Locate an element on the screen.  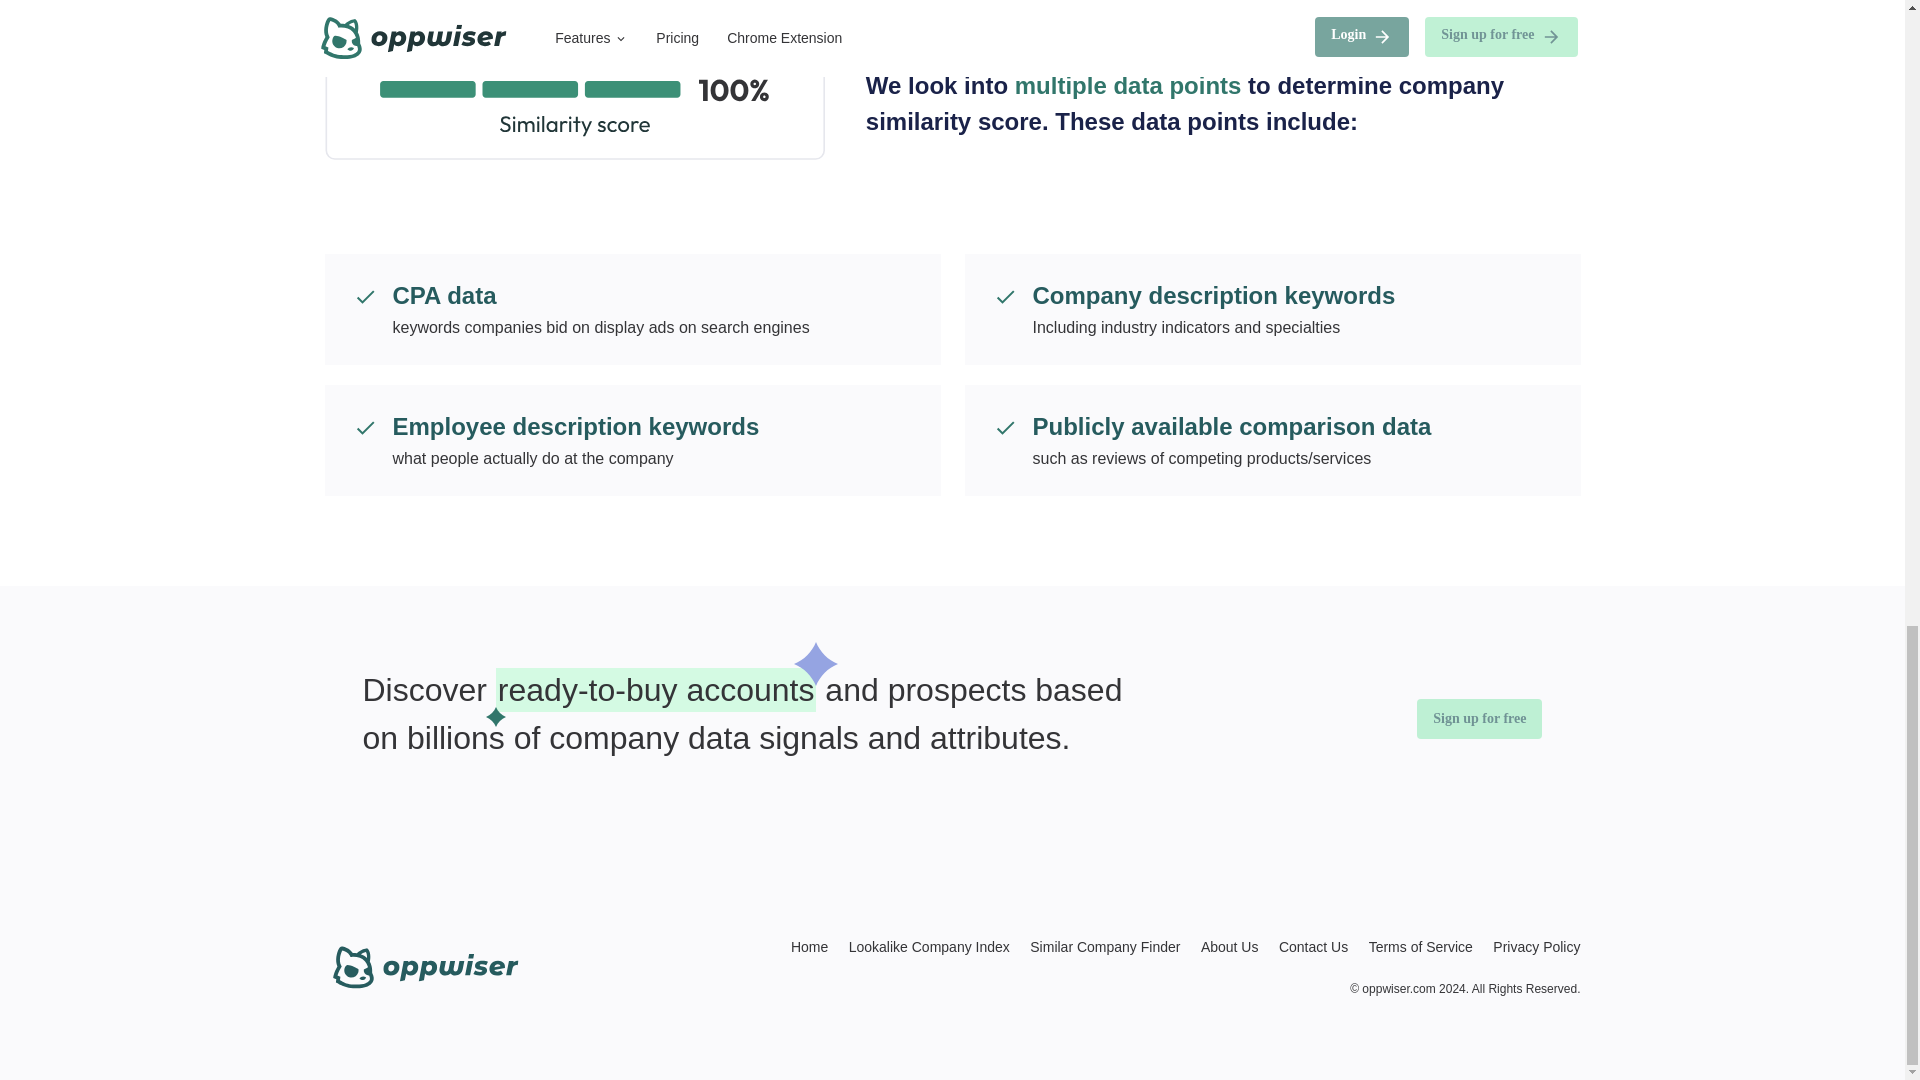
Privacy Policy is located at coordinates (1528, 946).